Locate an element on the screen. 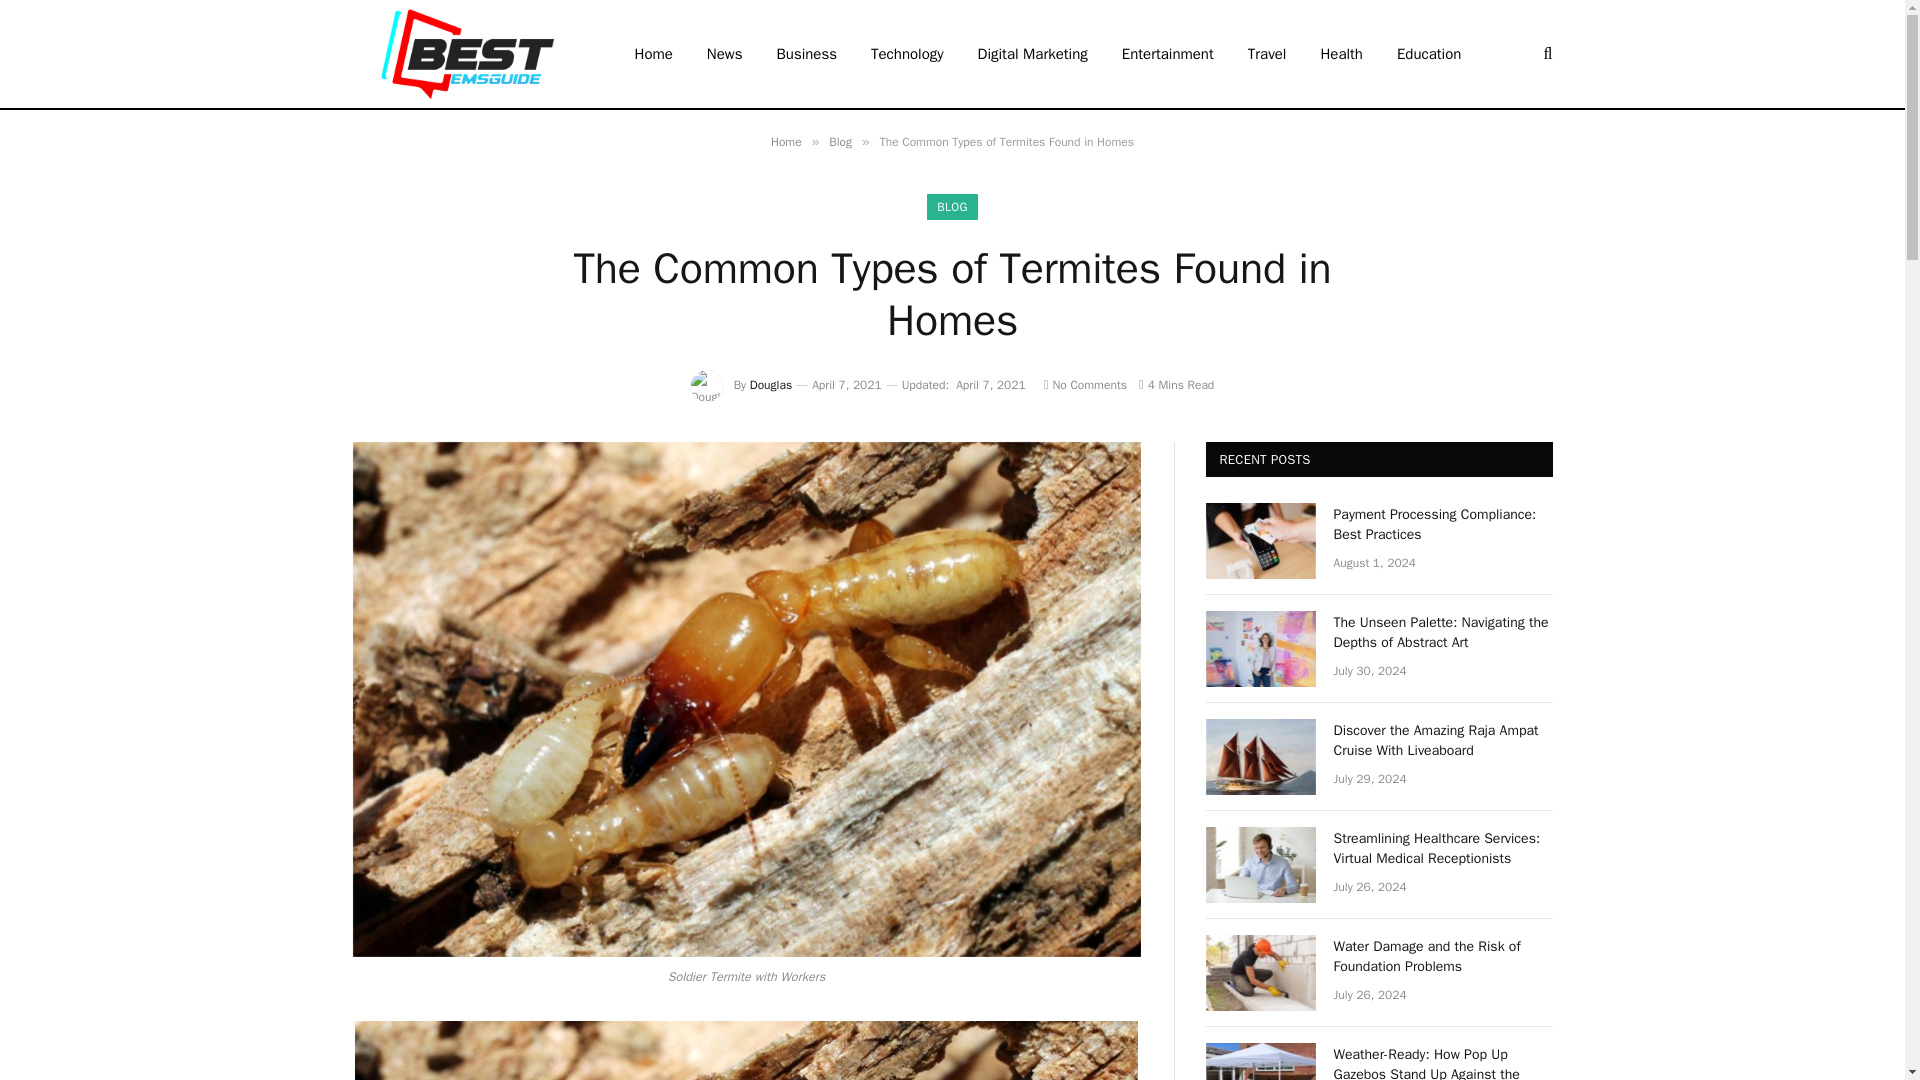  Water Damage and the Risk of Foundation Problems is located at coordinates (1260, 972).